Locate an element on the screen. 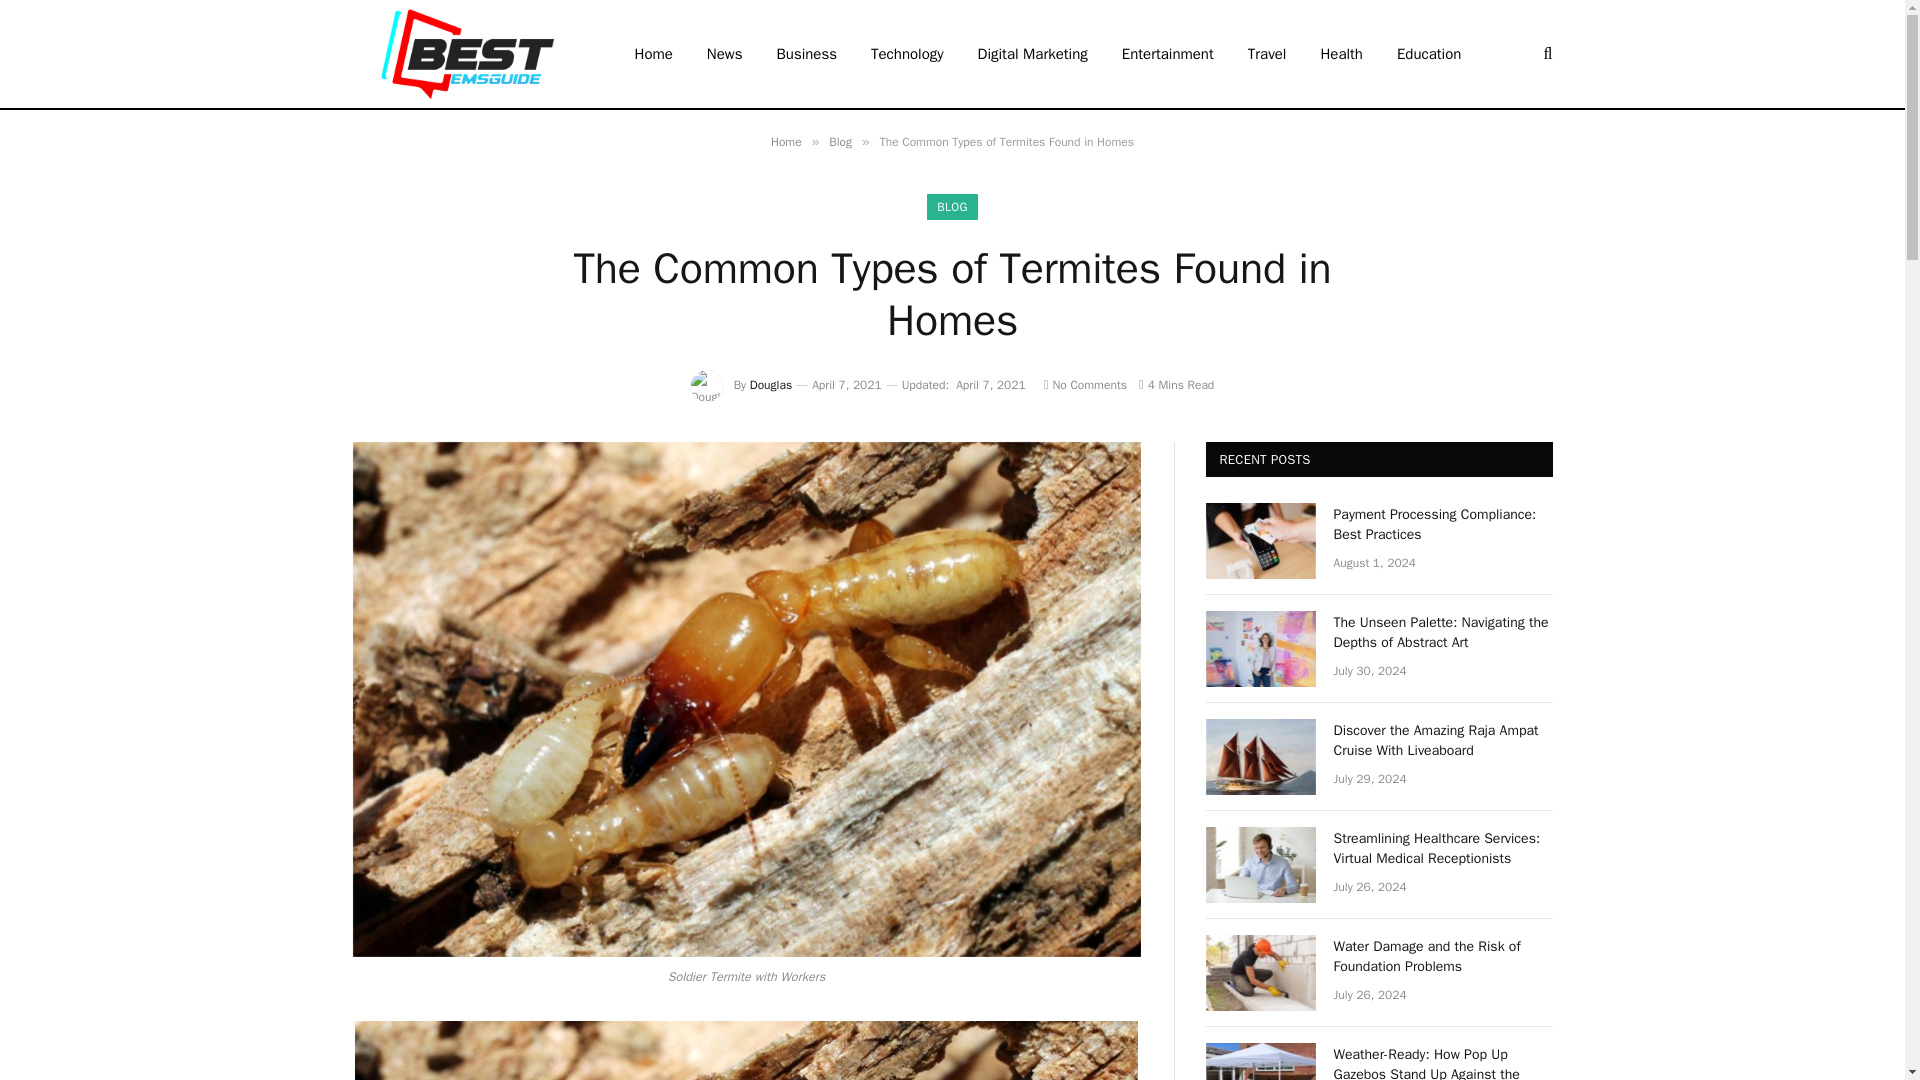  Water Damage and the Risk of Foundation Problems is located at coordinates (1260, 972).